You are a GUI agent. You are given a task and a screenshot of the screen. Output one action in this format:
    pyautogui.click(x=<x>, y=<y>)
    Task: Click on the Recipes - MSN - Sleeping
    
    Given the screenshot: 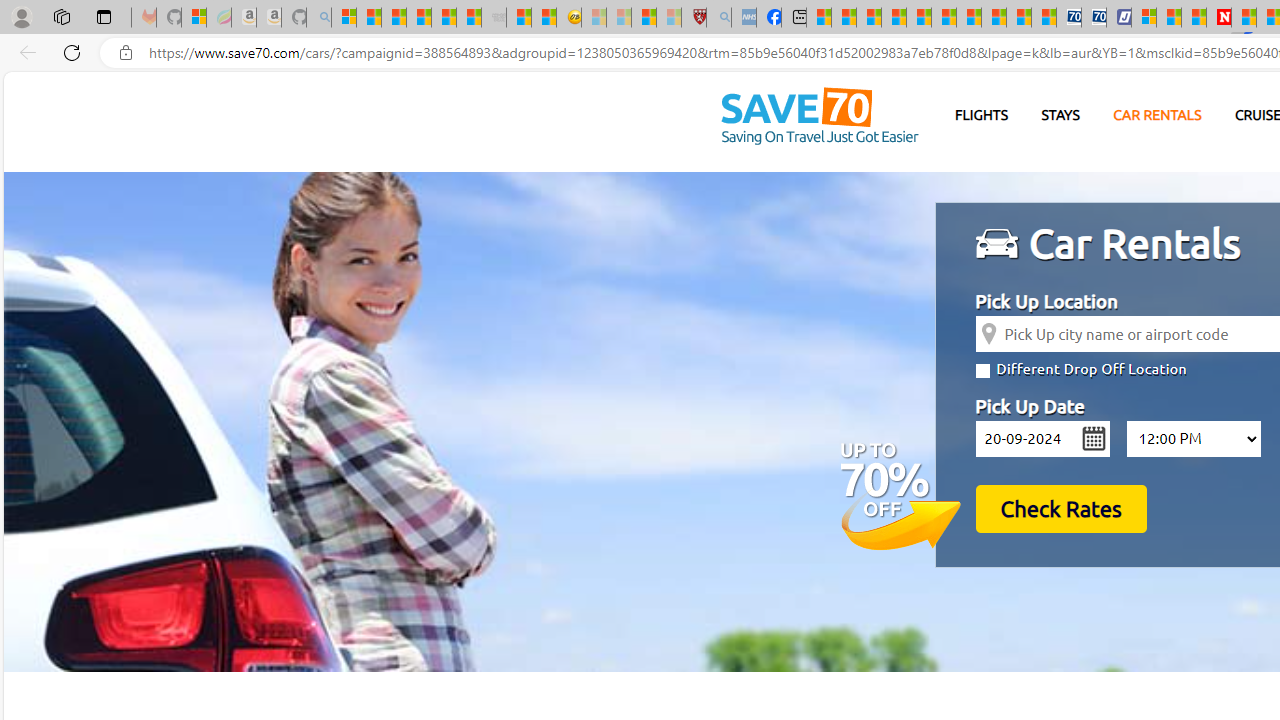 What is the action you would take?
    pyautogui.click(x=594, y=18)
    